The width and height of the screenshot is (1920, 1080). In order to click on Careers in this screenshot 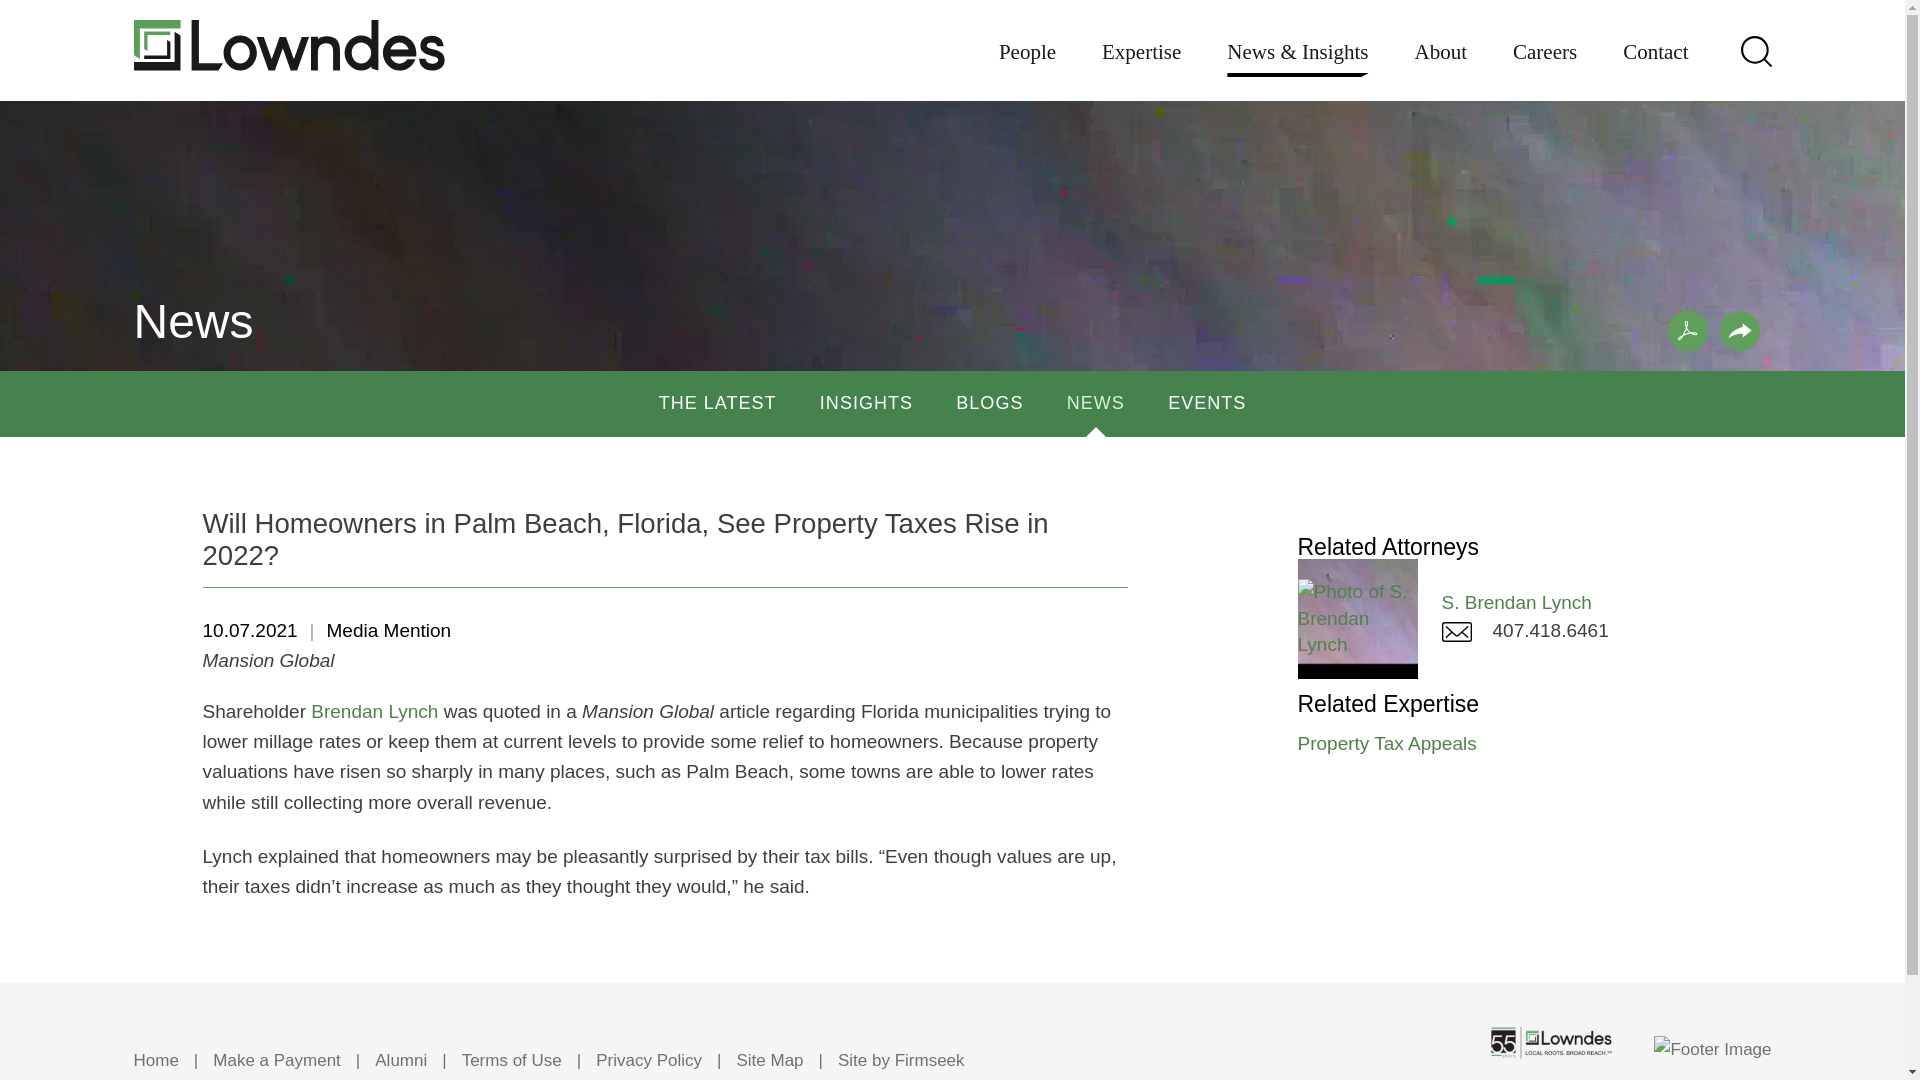, I will do `click(1544, 66)`.